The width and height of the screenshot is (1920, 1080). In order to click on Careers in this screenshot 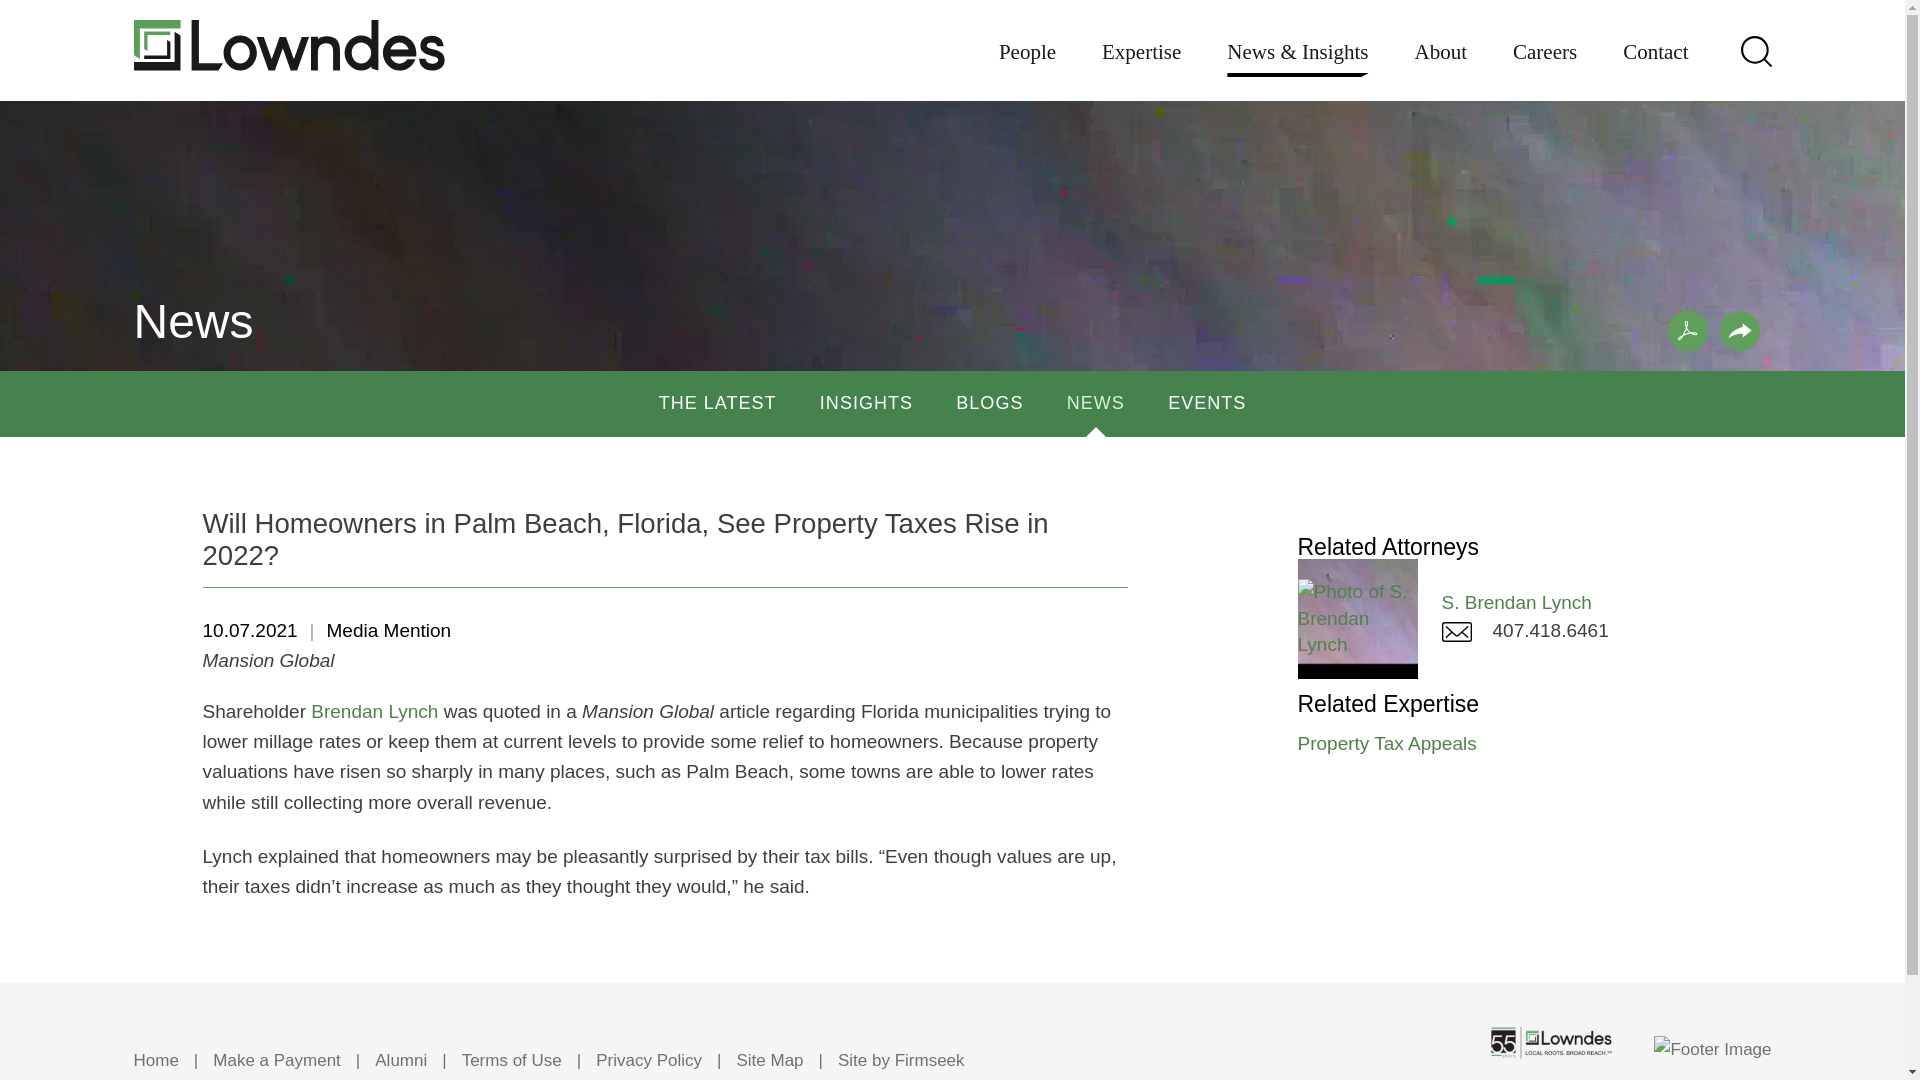, I will do `click(1544, 66)`.